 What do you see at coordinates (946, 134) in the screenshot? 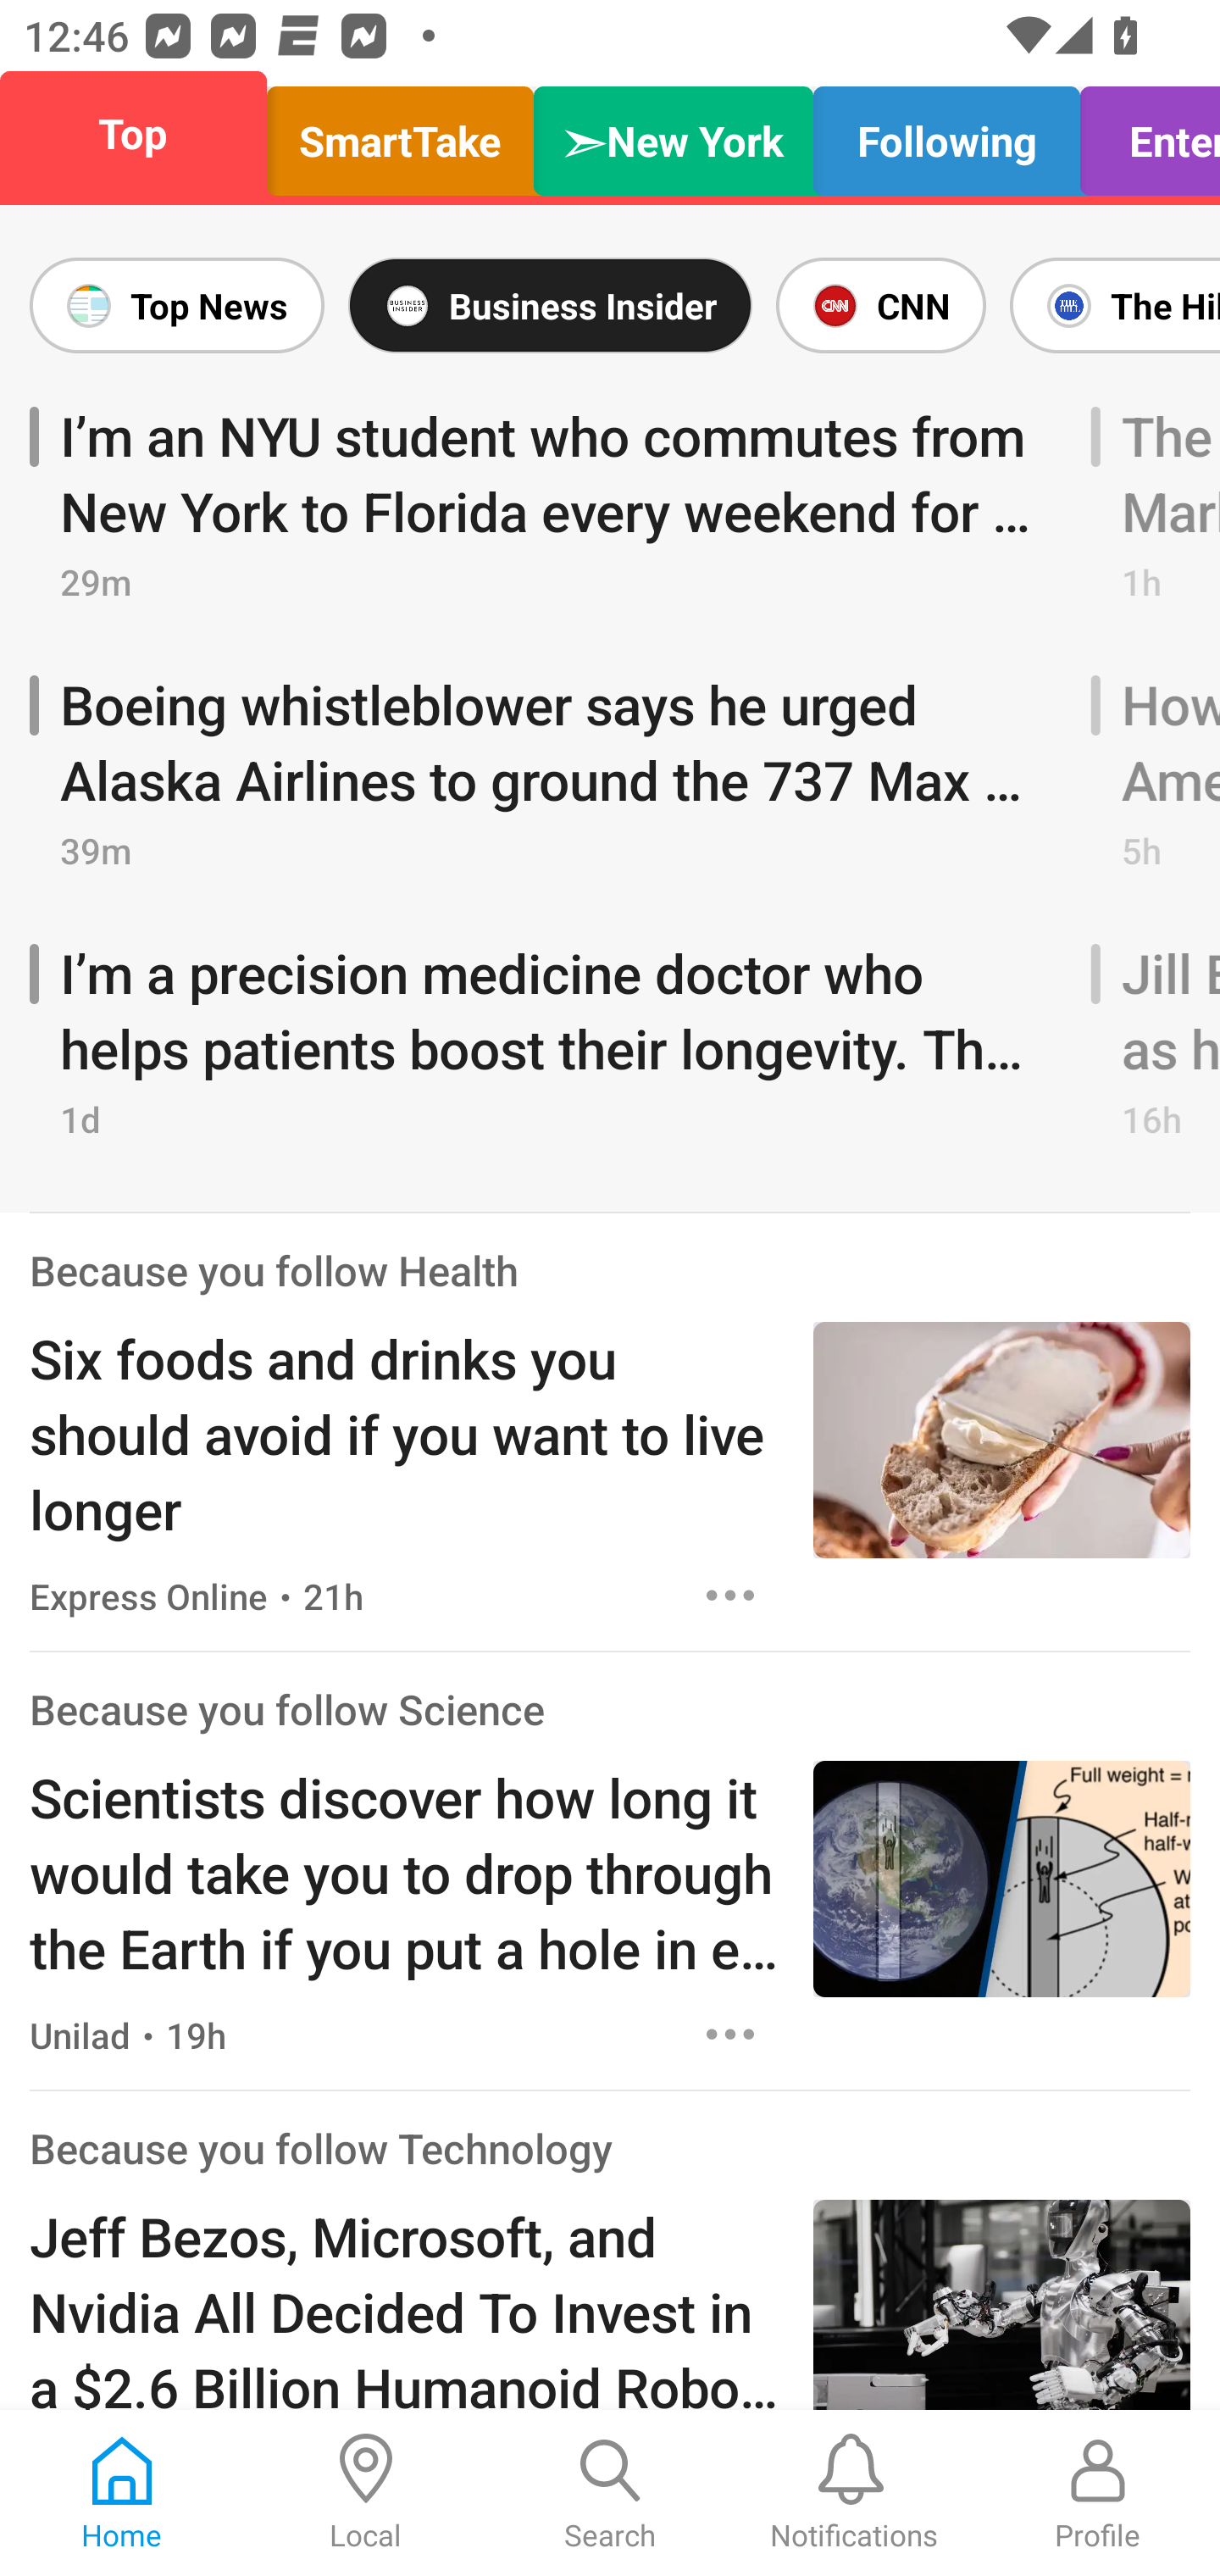
I see `Following` at bounding box center [946, 134].